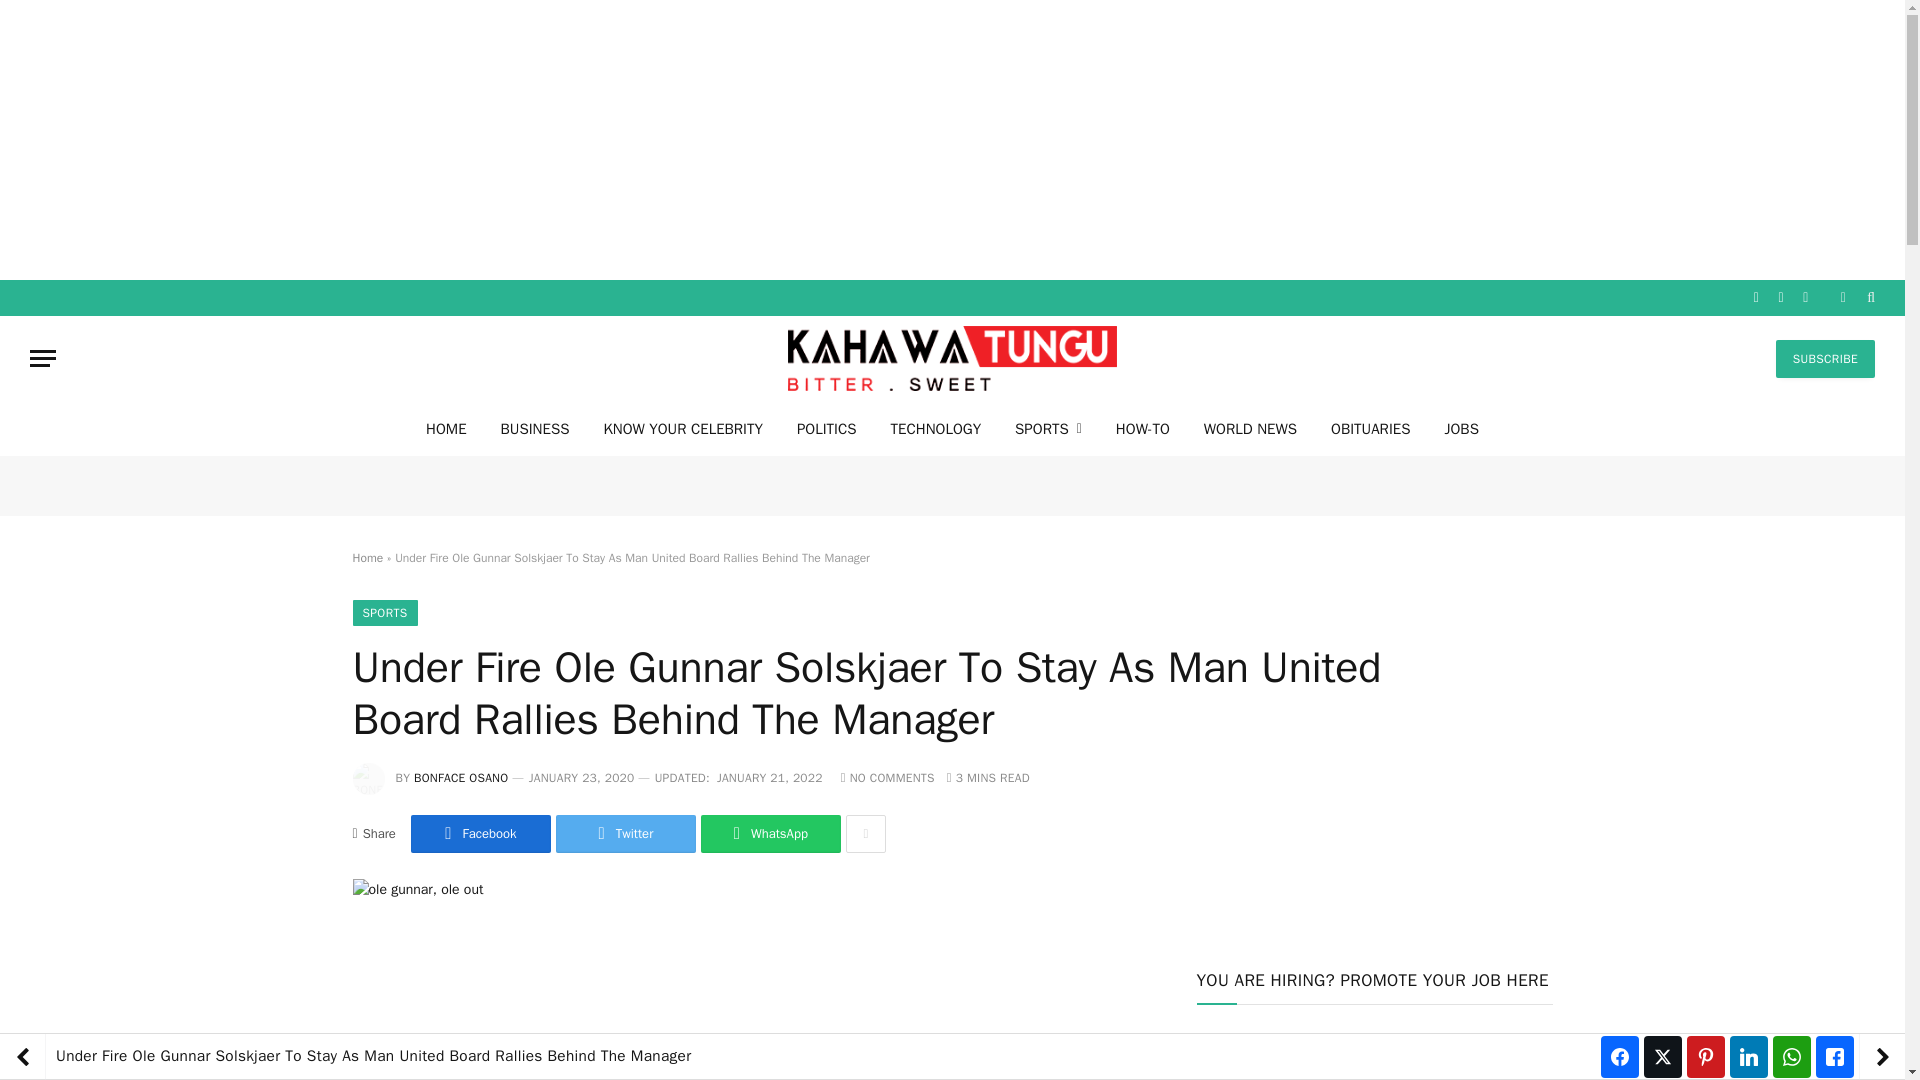 This screenshot has width=1920, height=1080. What do you see at coordinates (826, 428) in the screenshot?
I see `POLITICS` at bounding box center [826, 428].